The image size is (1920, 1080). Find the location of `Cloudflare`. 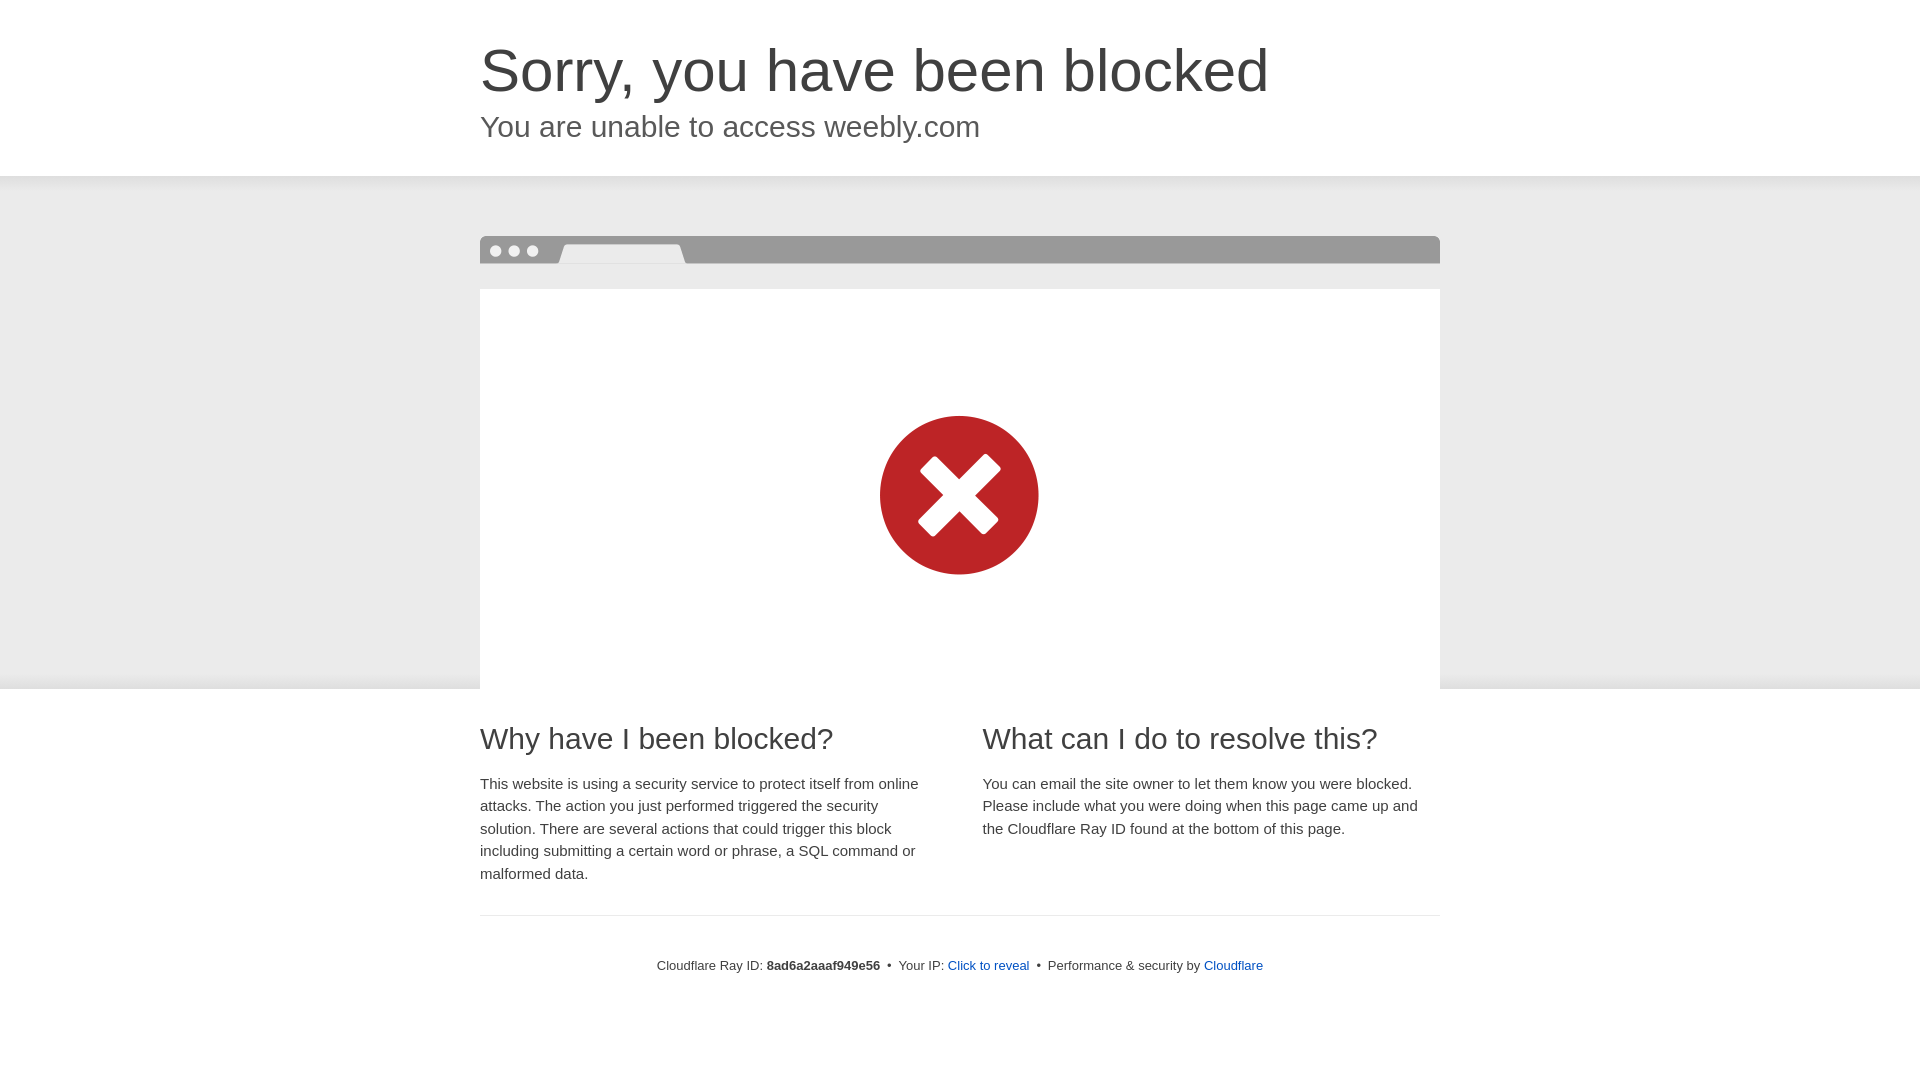

Cloudflare is located at coordinates (1233, 965).